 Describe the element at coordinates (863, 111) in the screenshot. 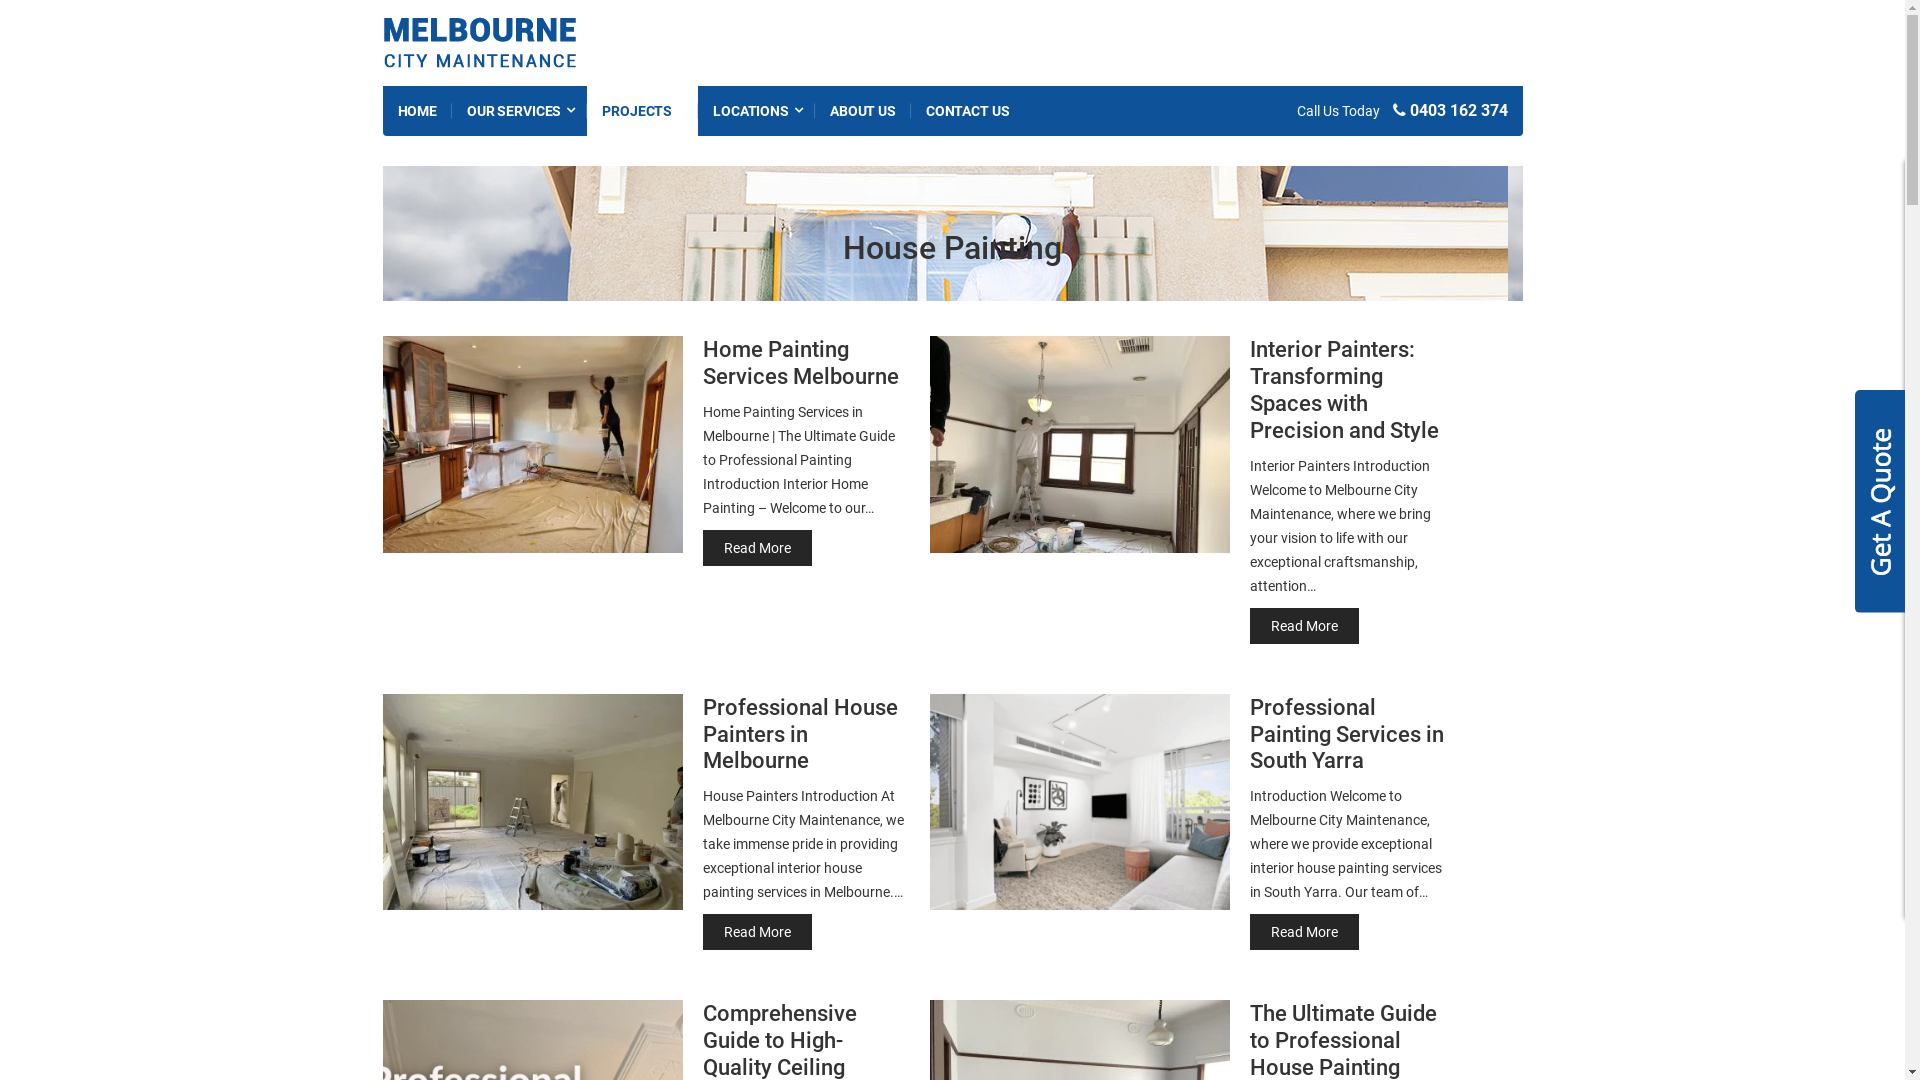

I see `ABOUT US` at that location.